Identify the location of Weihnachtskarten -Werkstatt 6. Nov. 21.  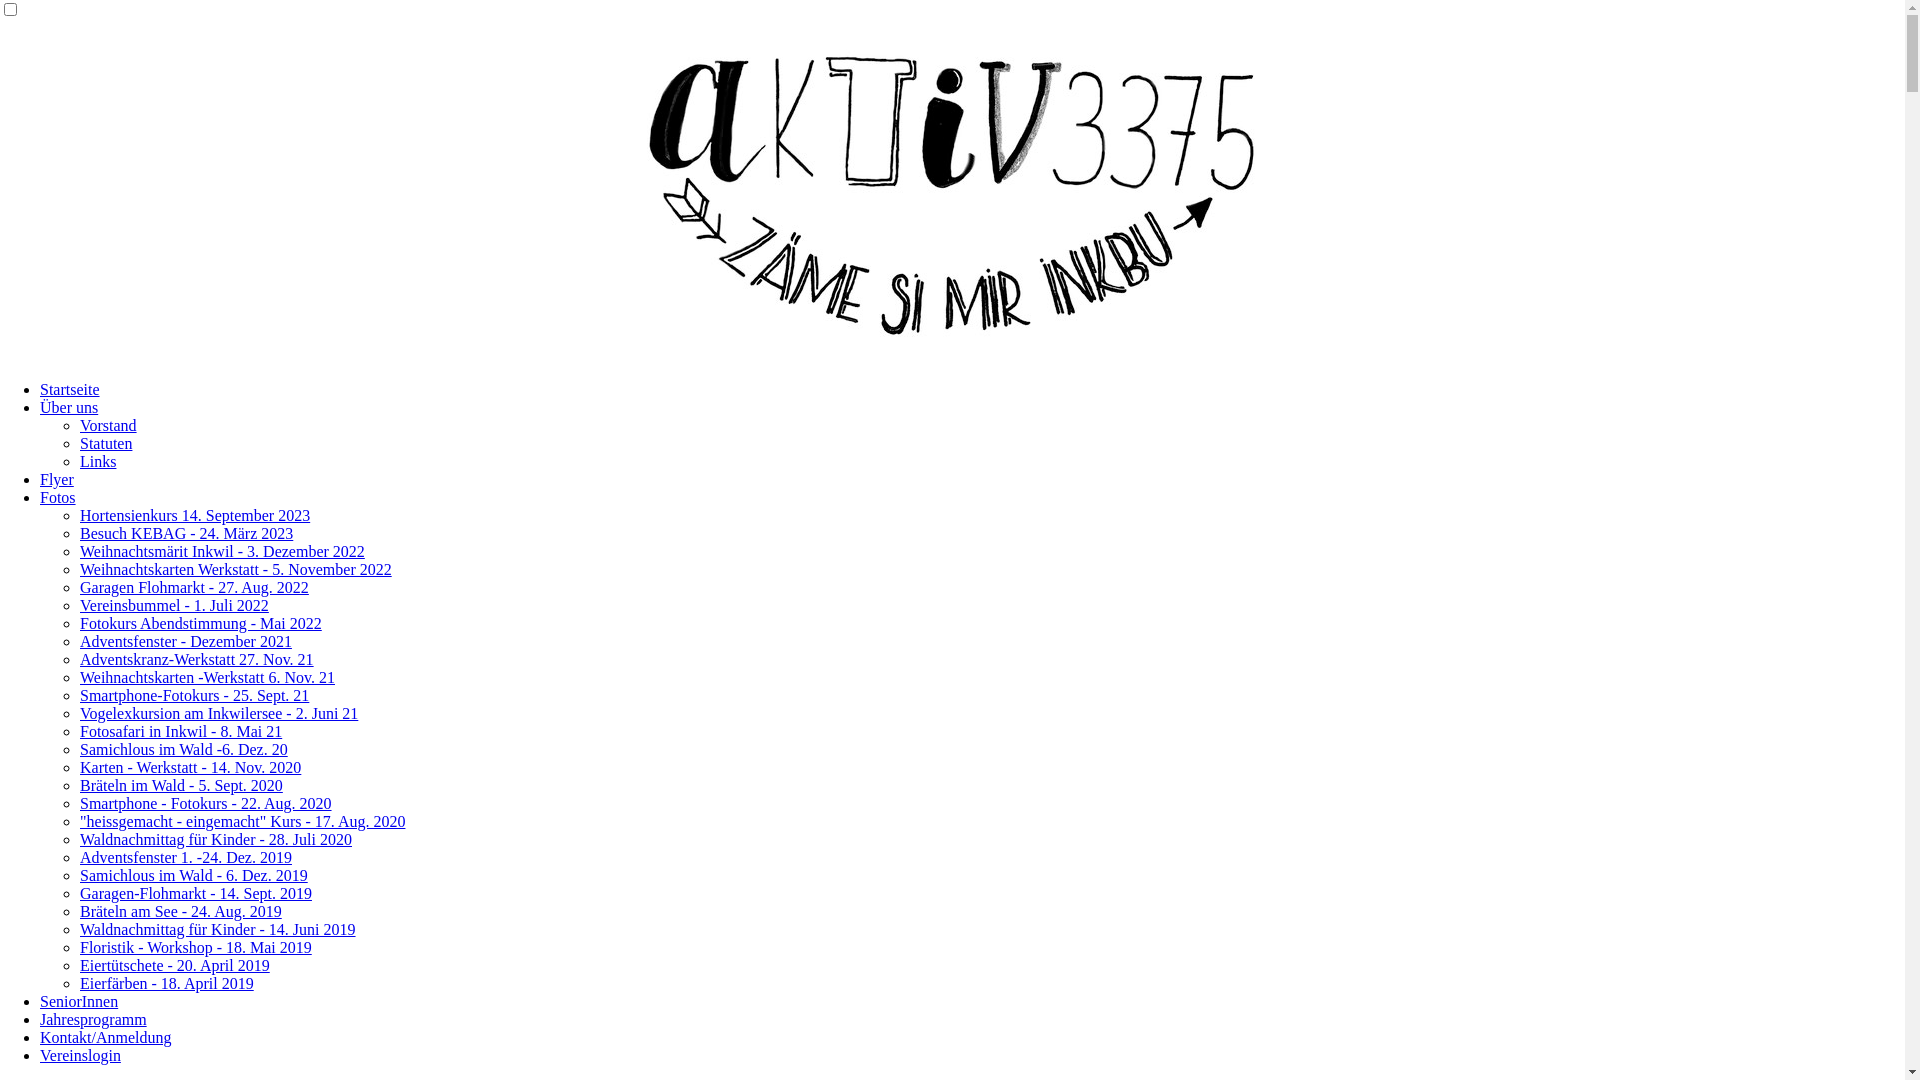
(208, 678).